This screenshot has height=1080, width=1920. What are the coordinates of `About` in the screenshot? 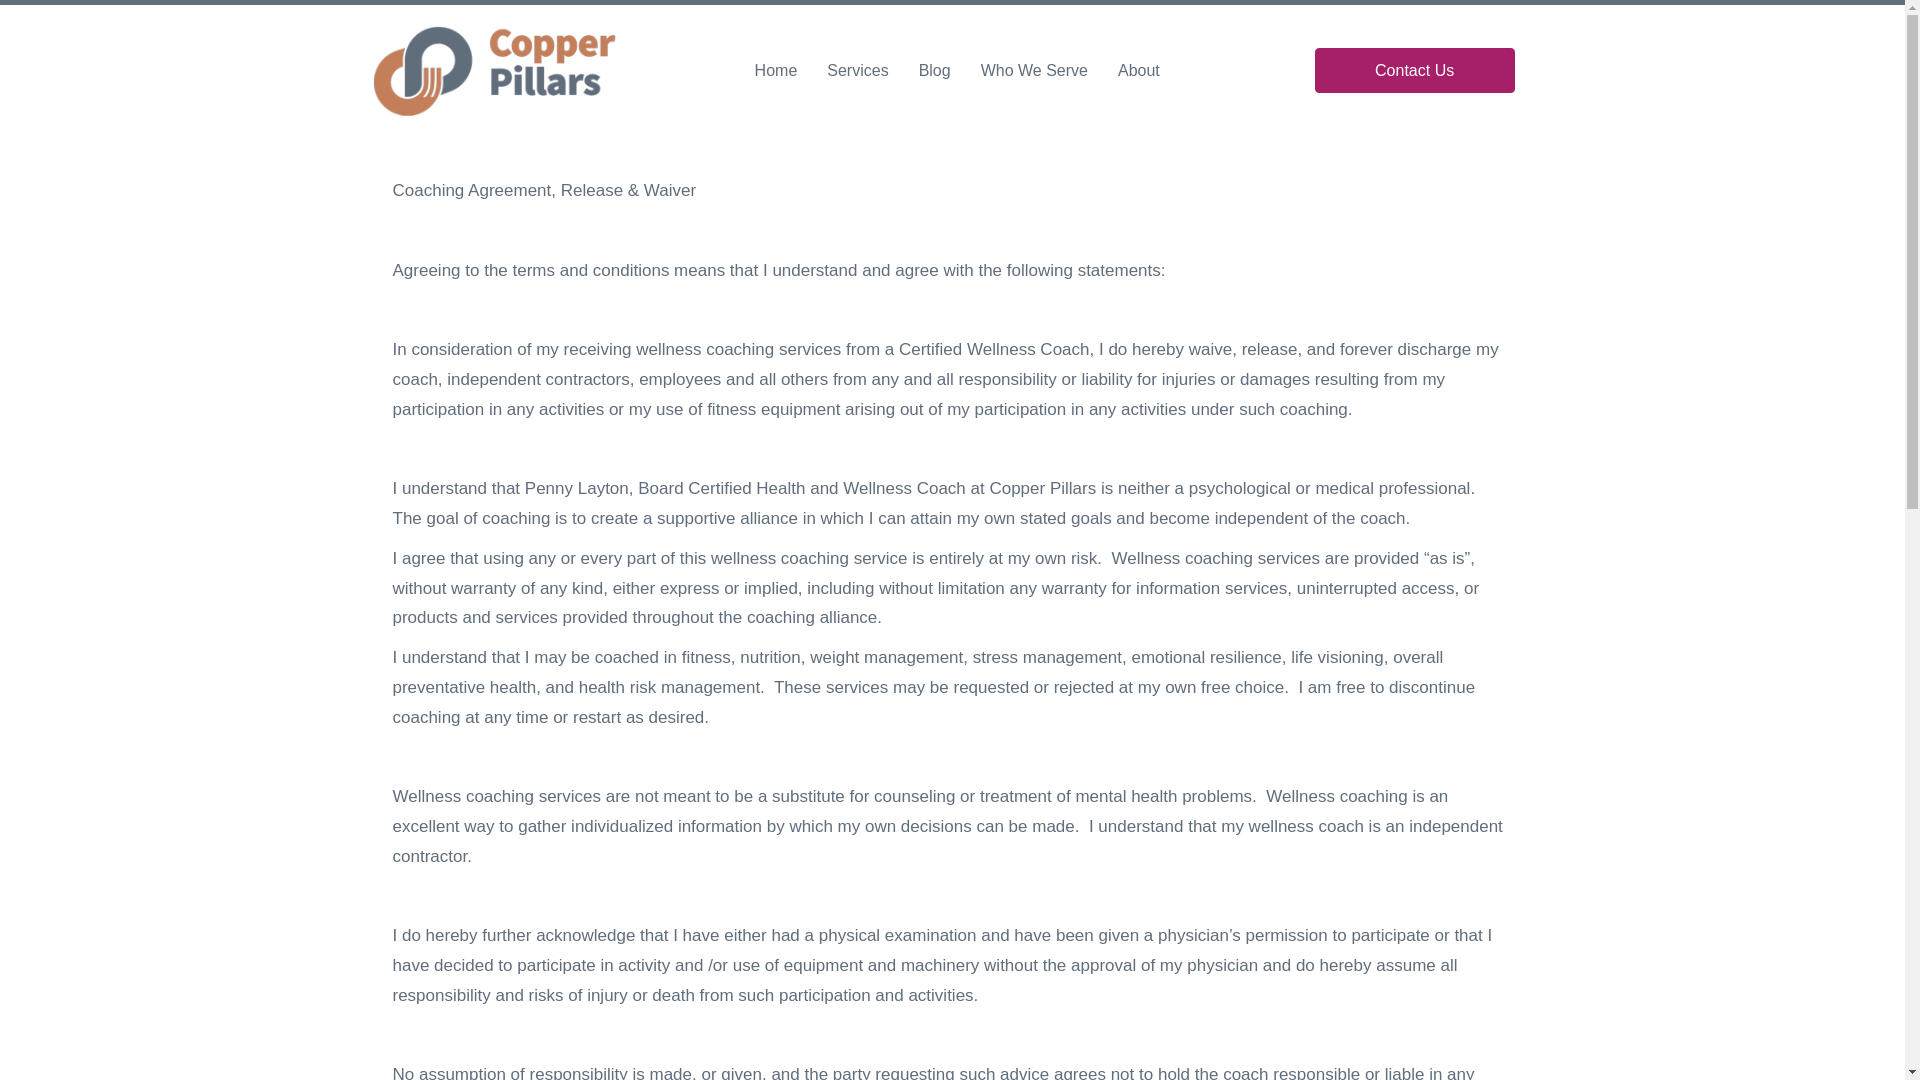 It's located at (1138, 70).